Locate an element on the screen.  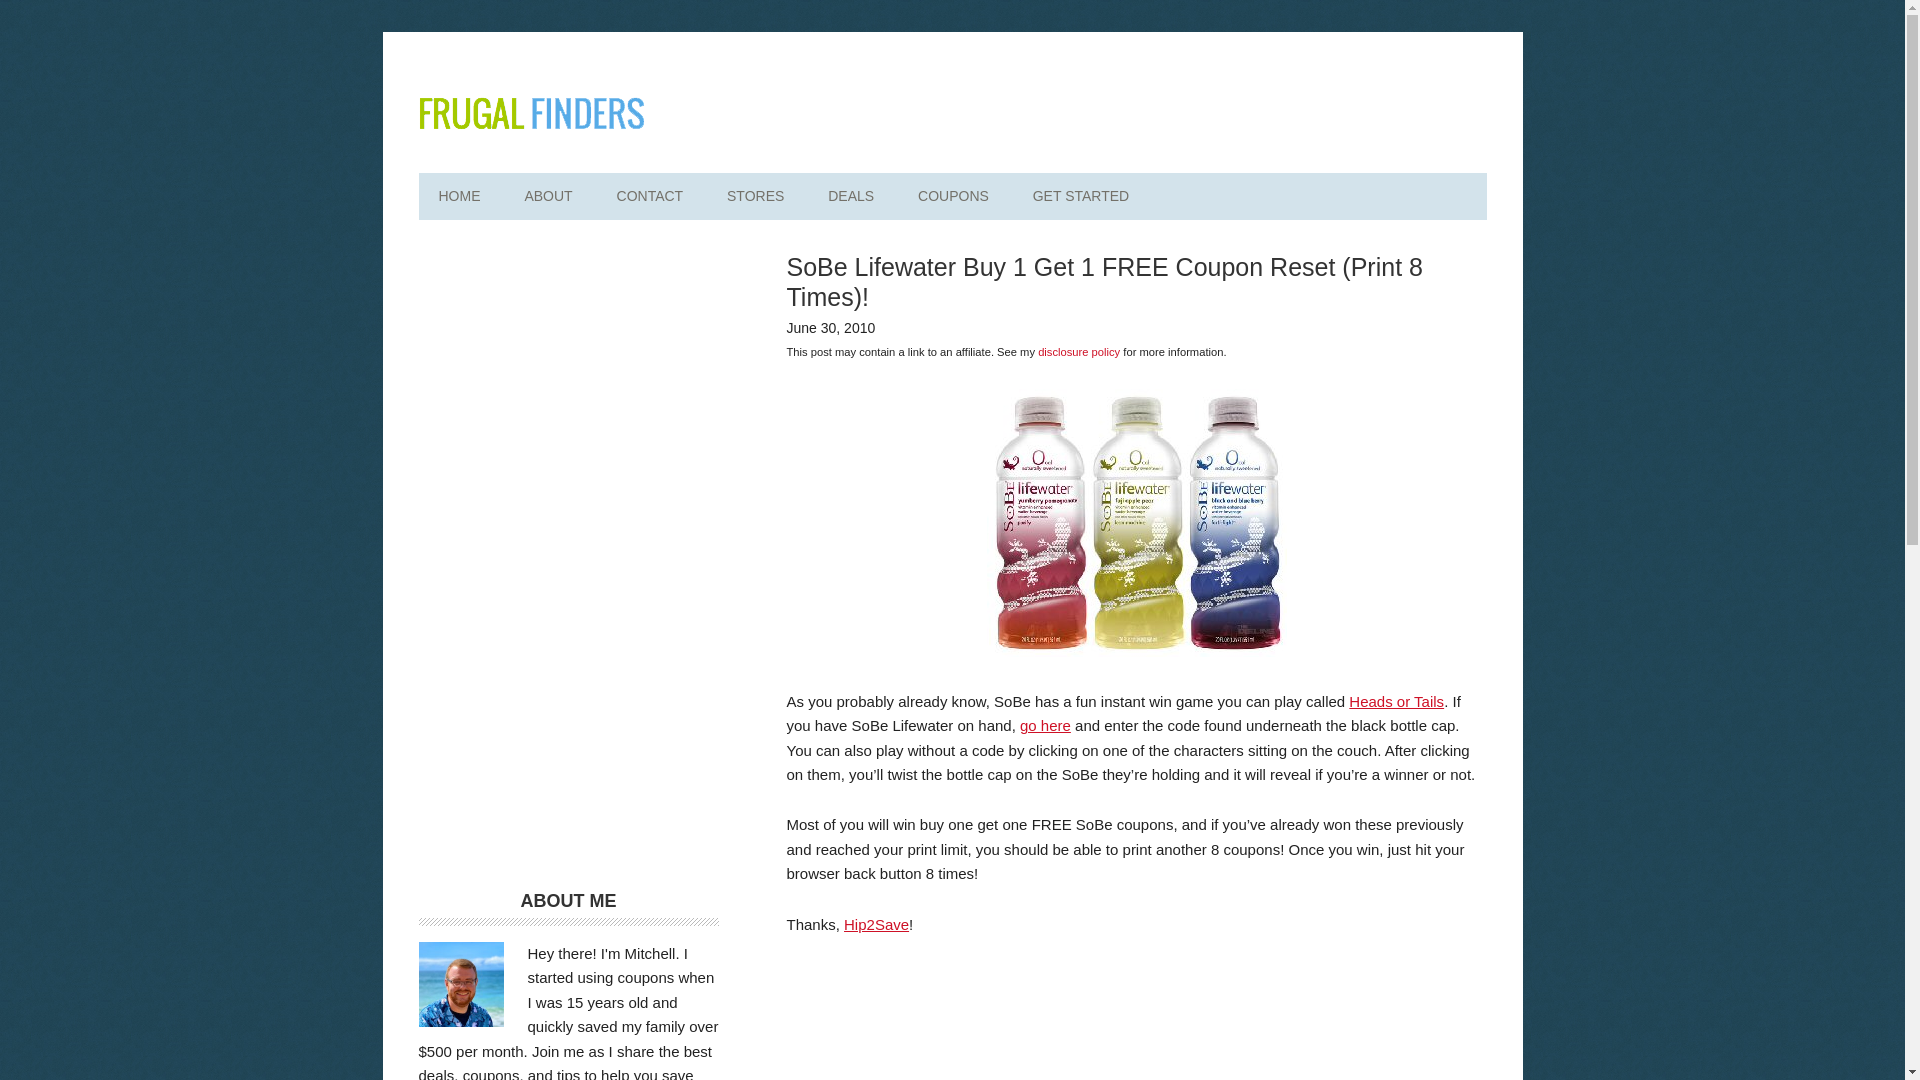
Hip2Save is located at coordinates (876, 924).